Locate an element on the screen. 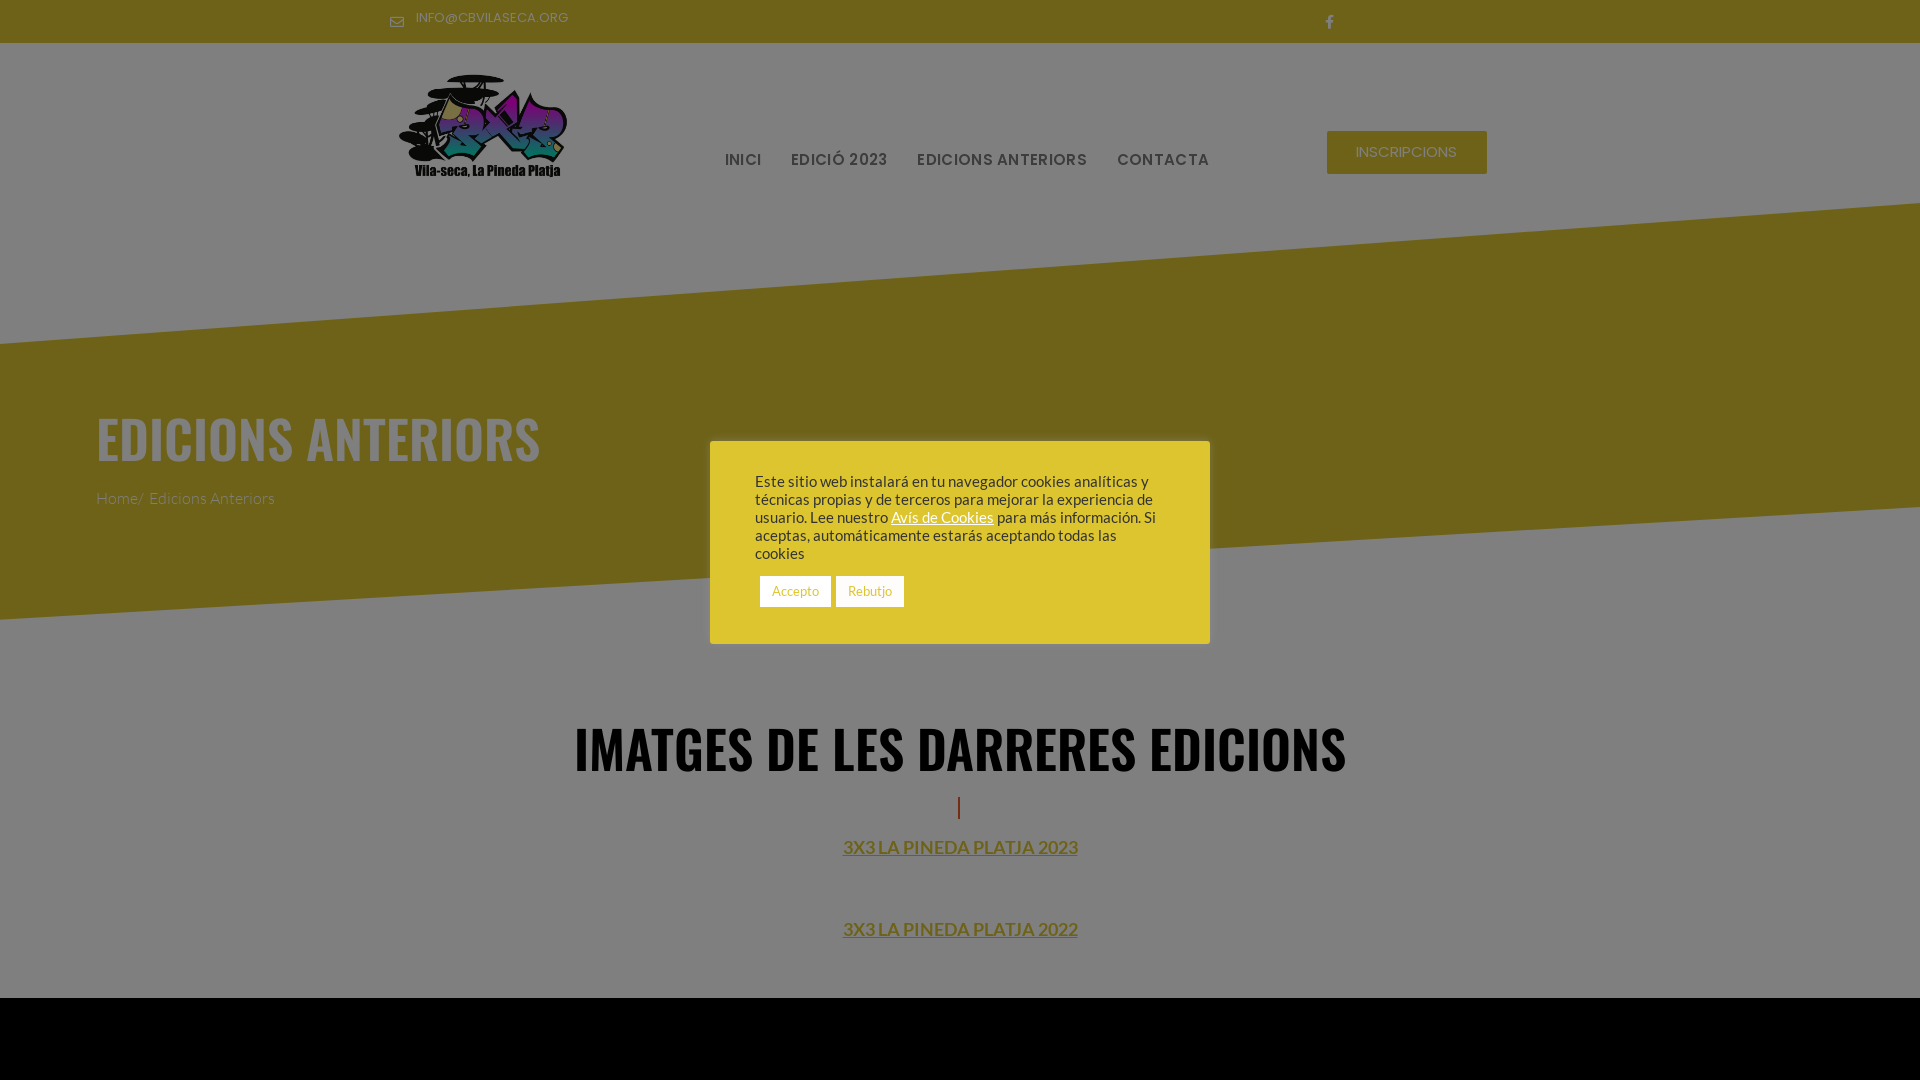  INFO@CBVILASECA.ORG is located at coordinates (492, 18).